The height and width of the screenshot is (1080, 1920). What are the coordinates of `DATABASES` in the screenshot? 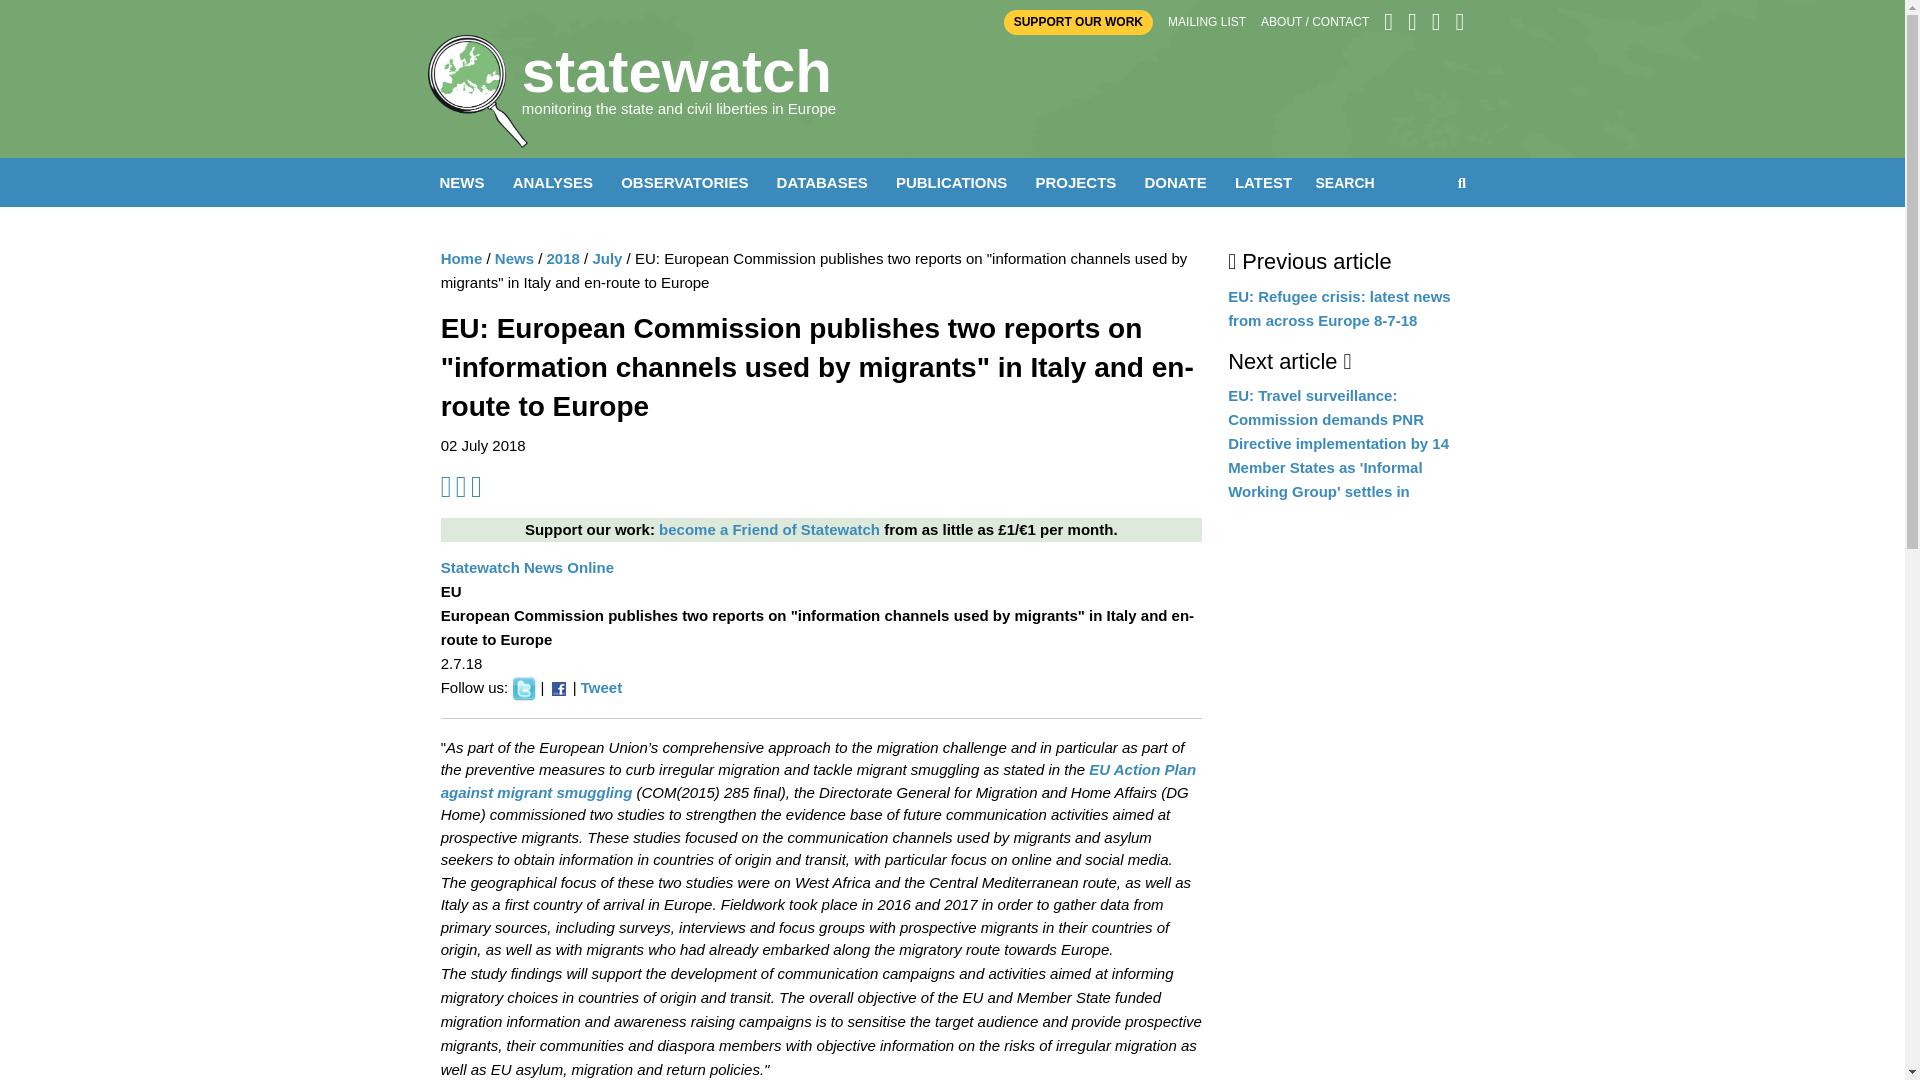 It's located at (822, 182).